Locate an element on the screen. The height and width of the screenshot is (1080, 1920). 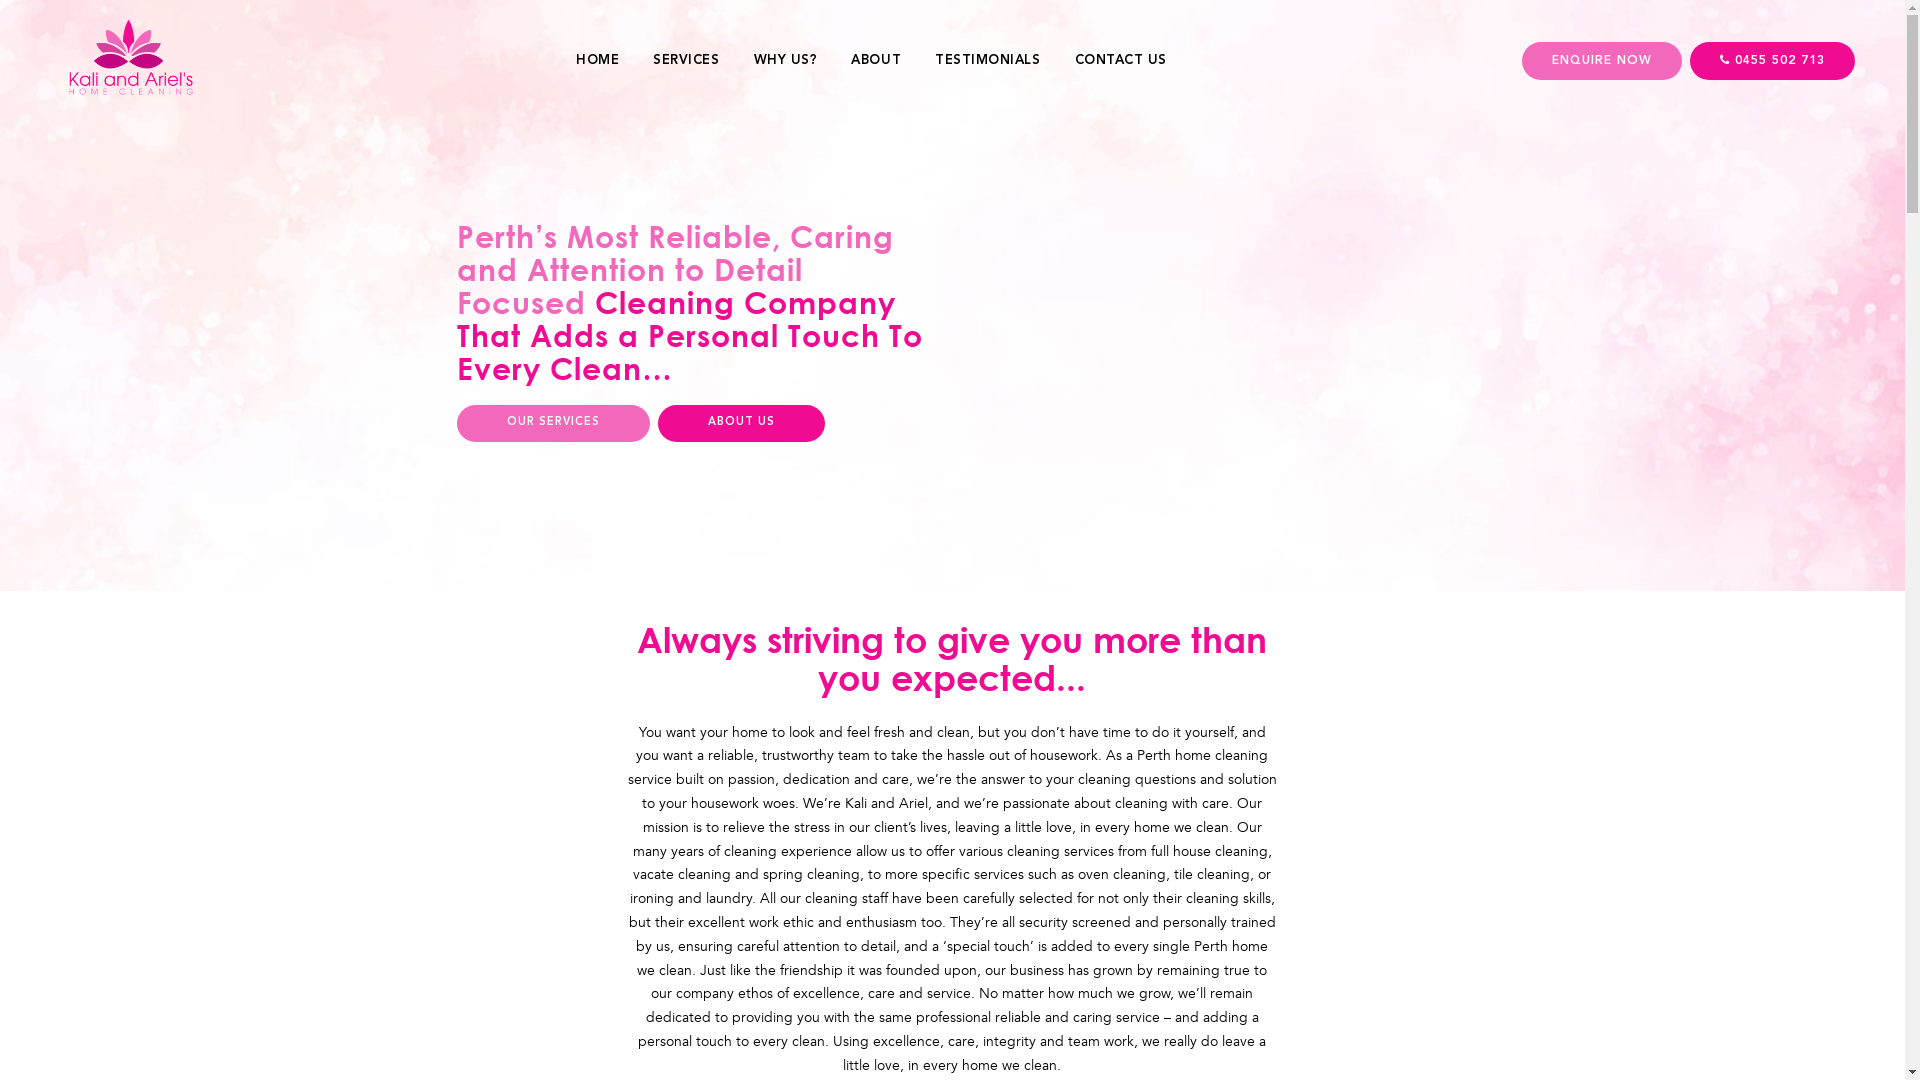
ABOUT US is located at coordinates (742, 424).